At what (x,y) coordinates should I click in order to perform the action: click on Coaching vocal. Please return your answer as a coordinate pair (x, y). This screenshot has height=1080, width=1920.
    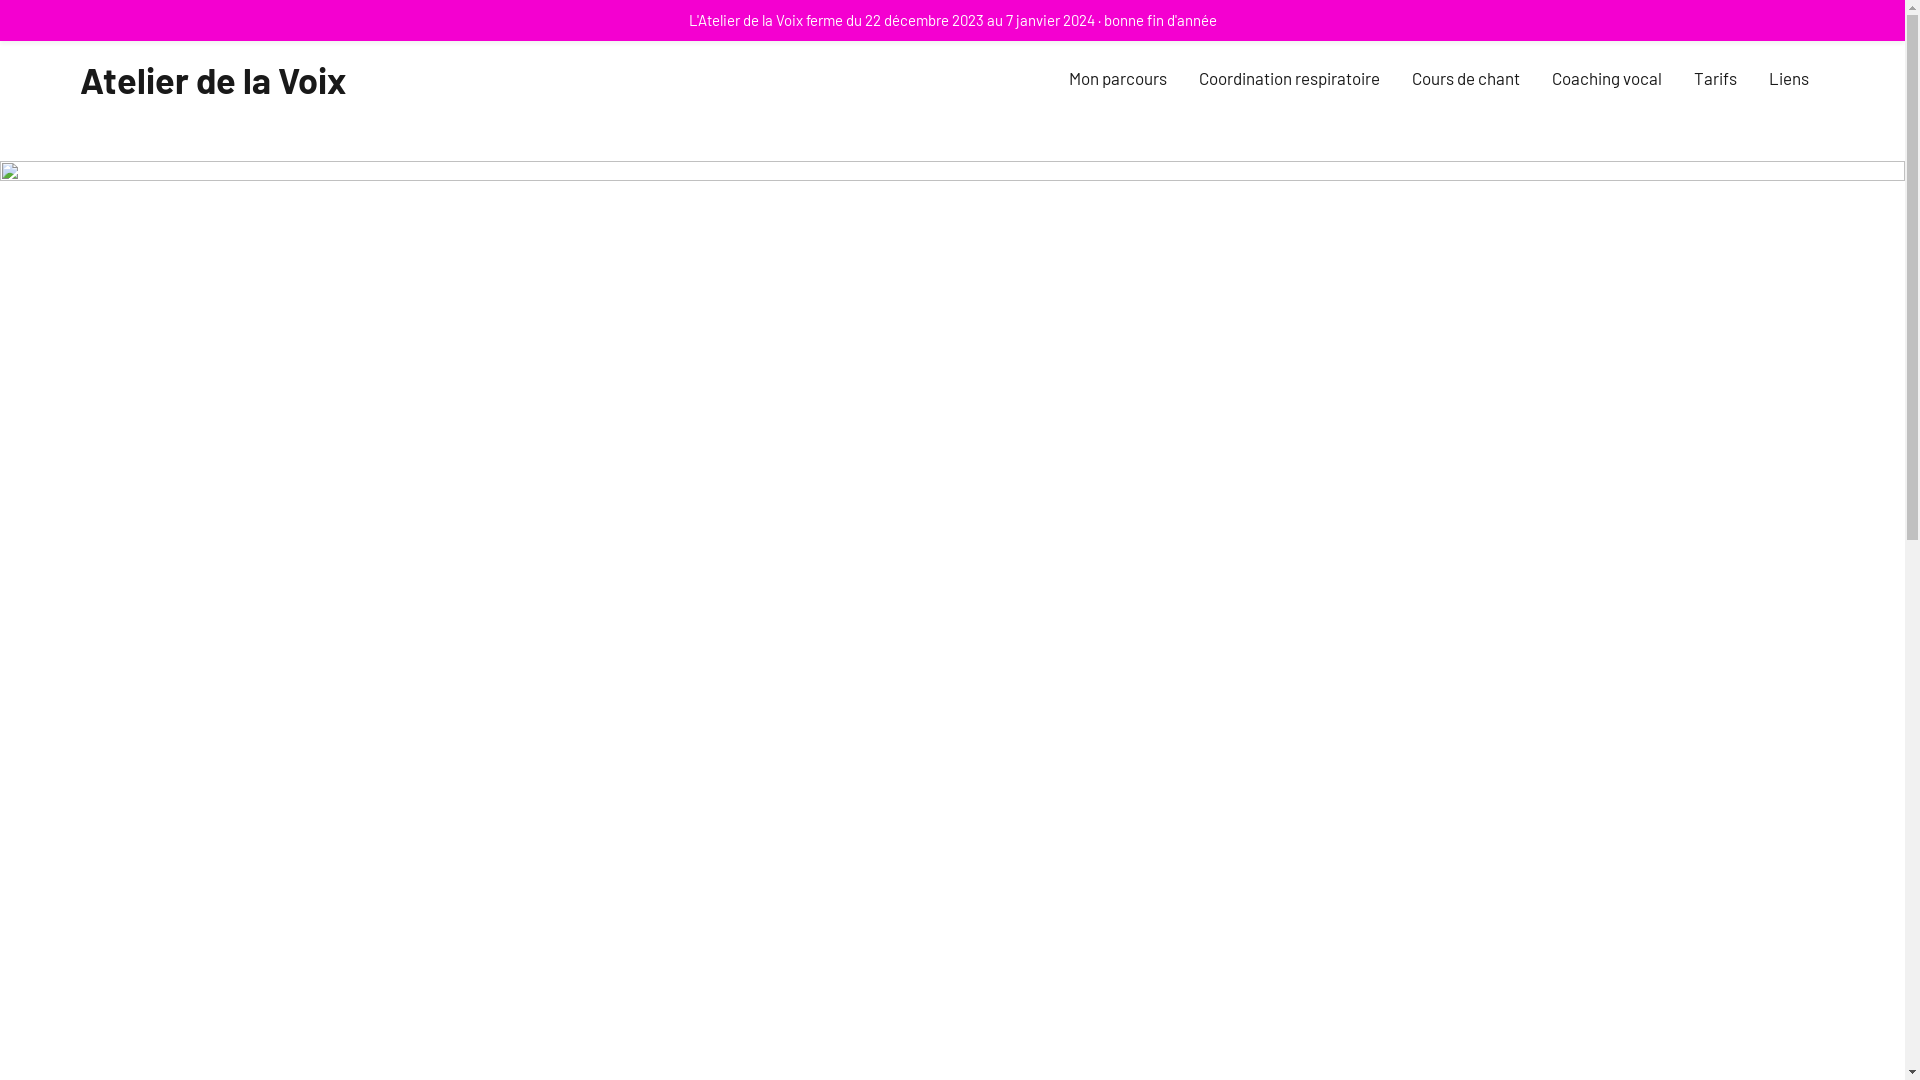
    Looking at the image, I should click on (1607, 80).